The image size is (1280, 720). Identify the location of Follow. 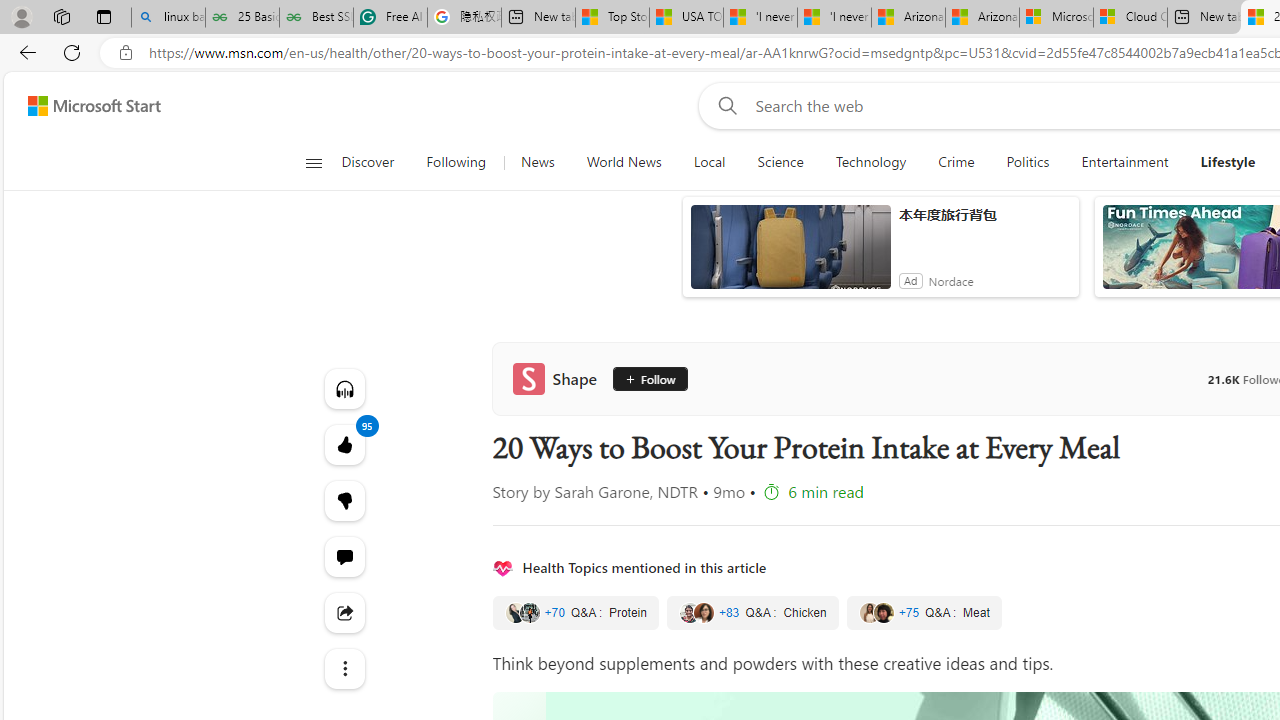
(644, 378).